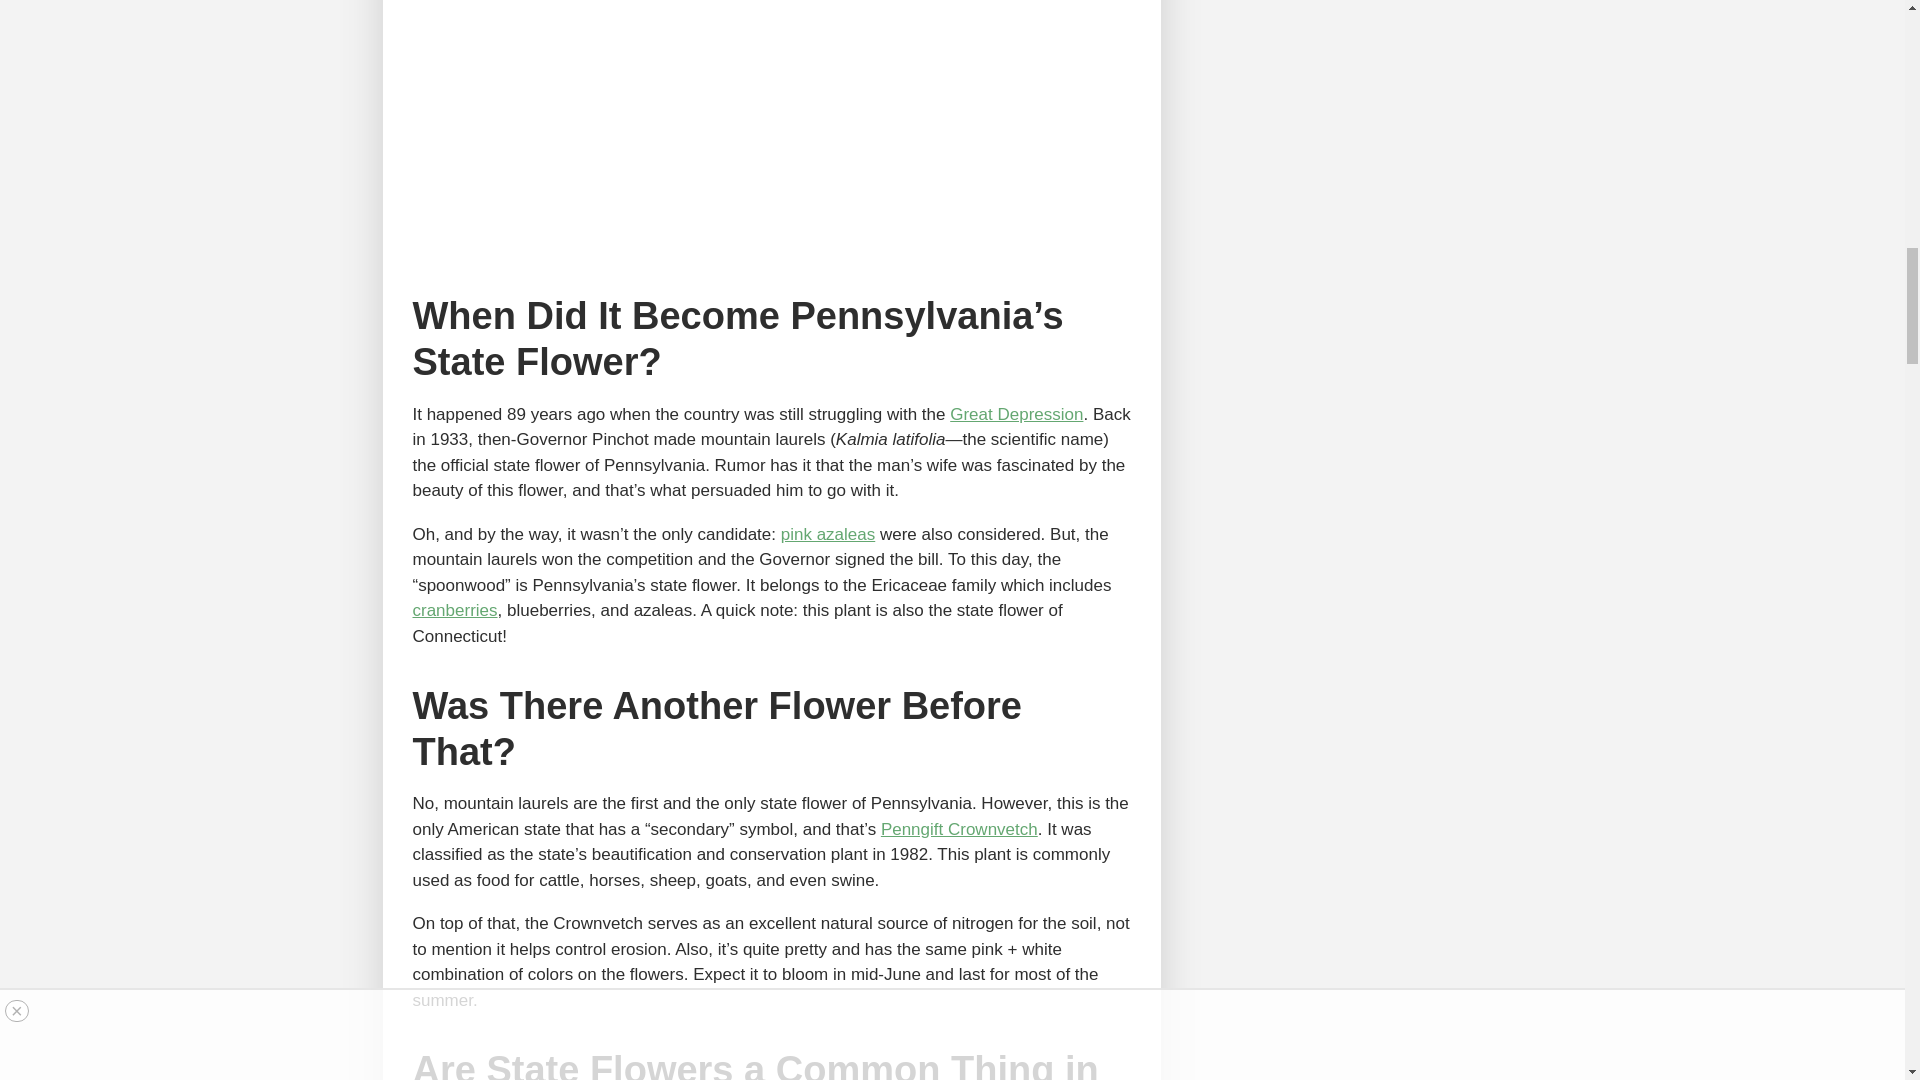  I want to click on cranberries, so click(454, 610).